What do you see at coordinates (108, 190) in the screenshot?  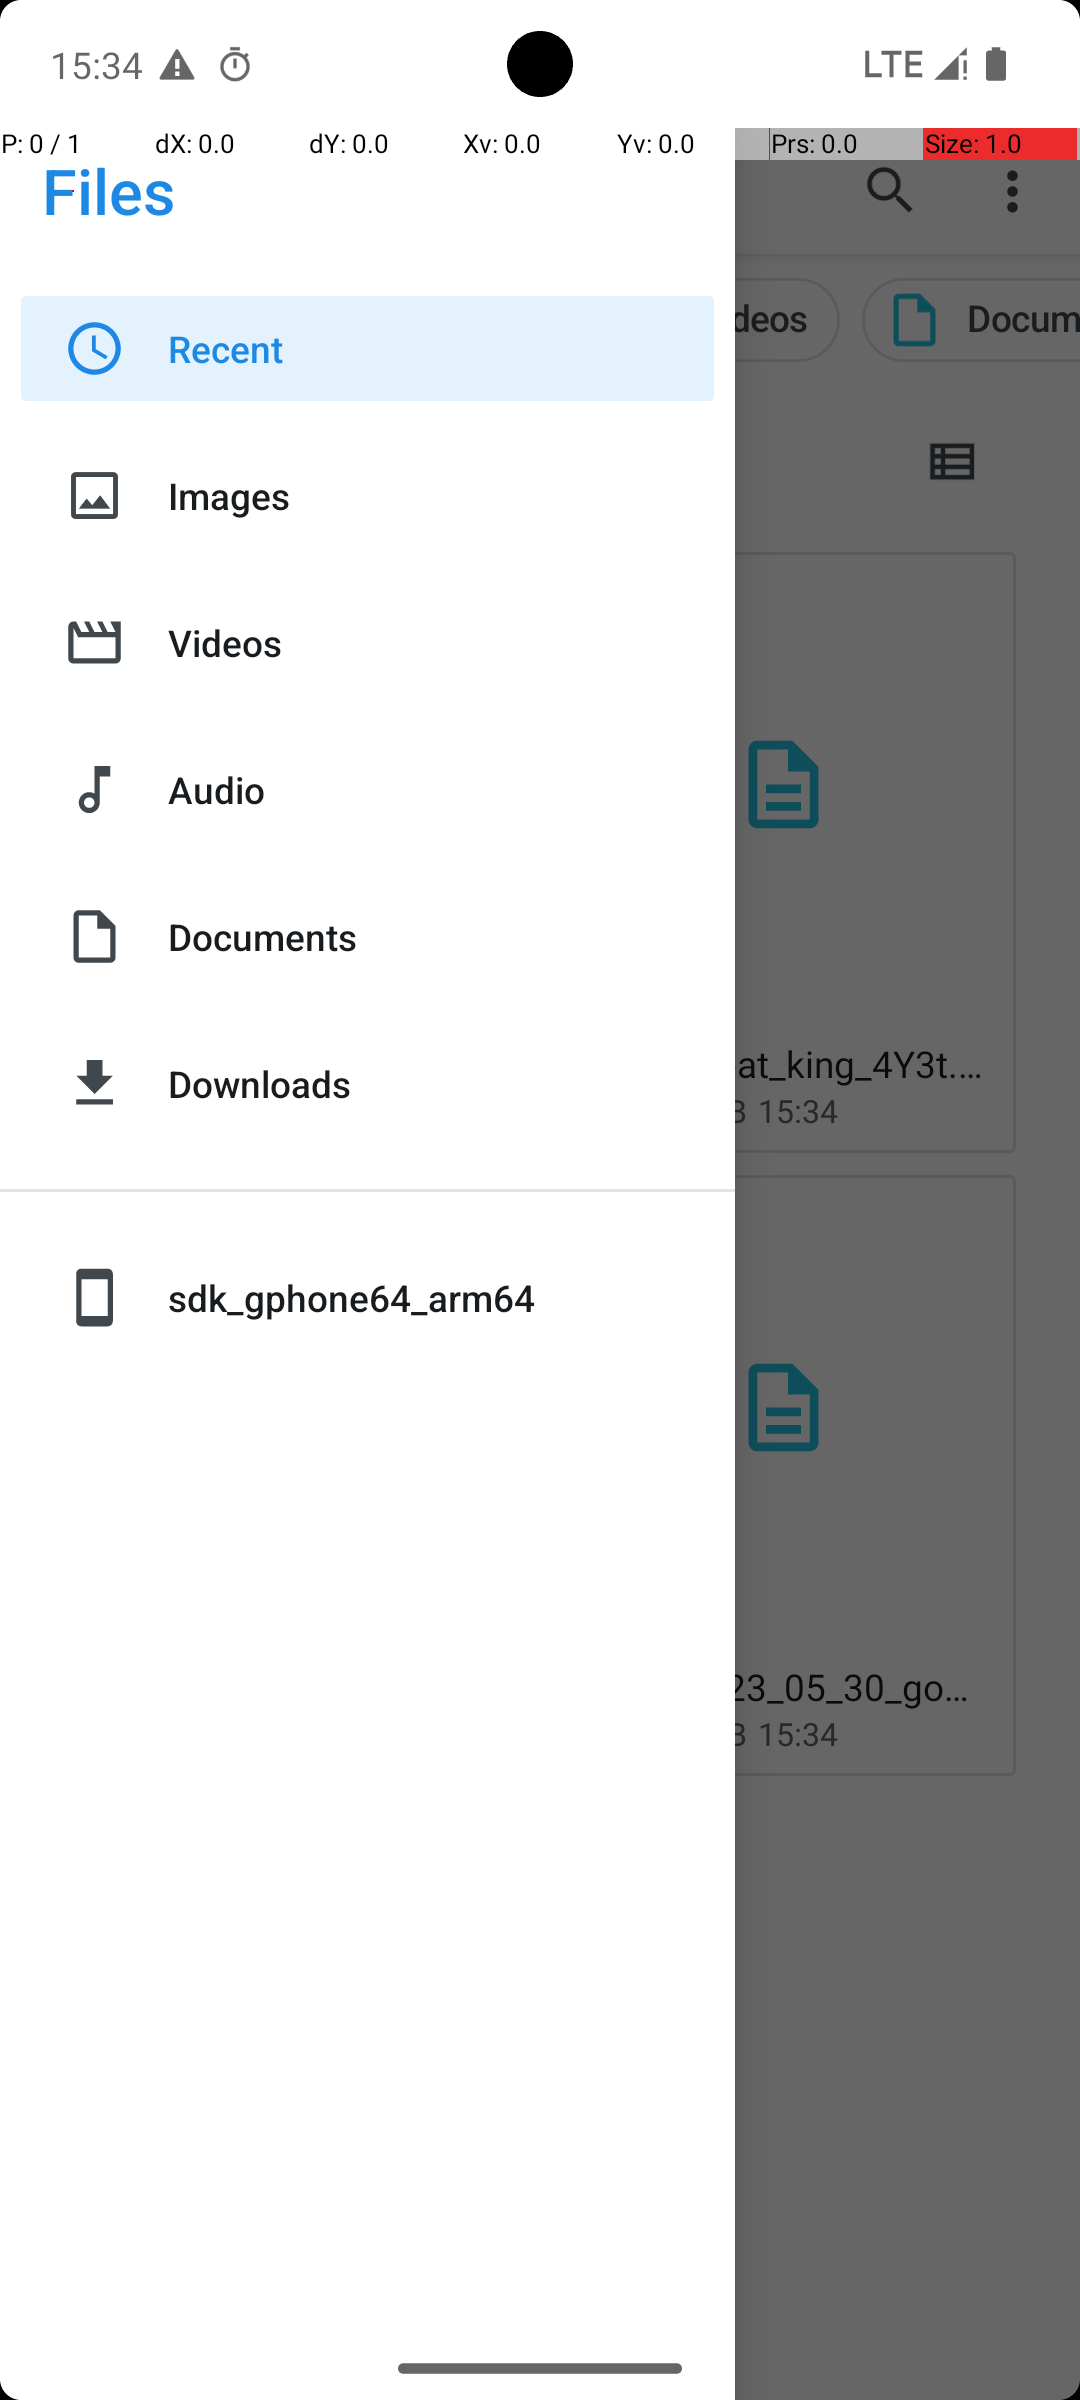 I see `Files` at bounding box center [108, 190].